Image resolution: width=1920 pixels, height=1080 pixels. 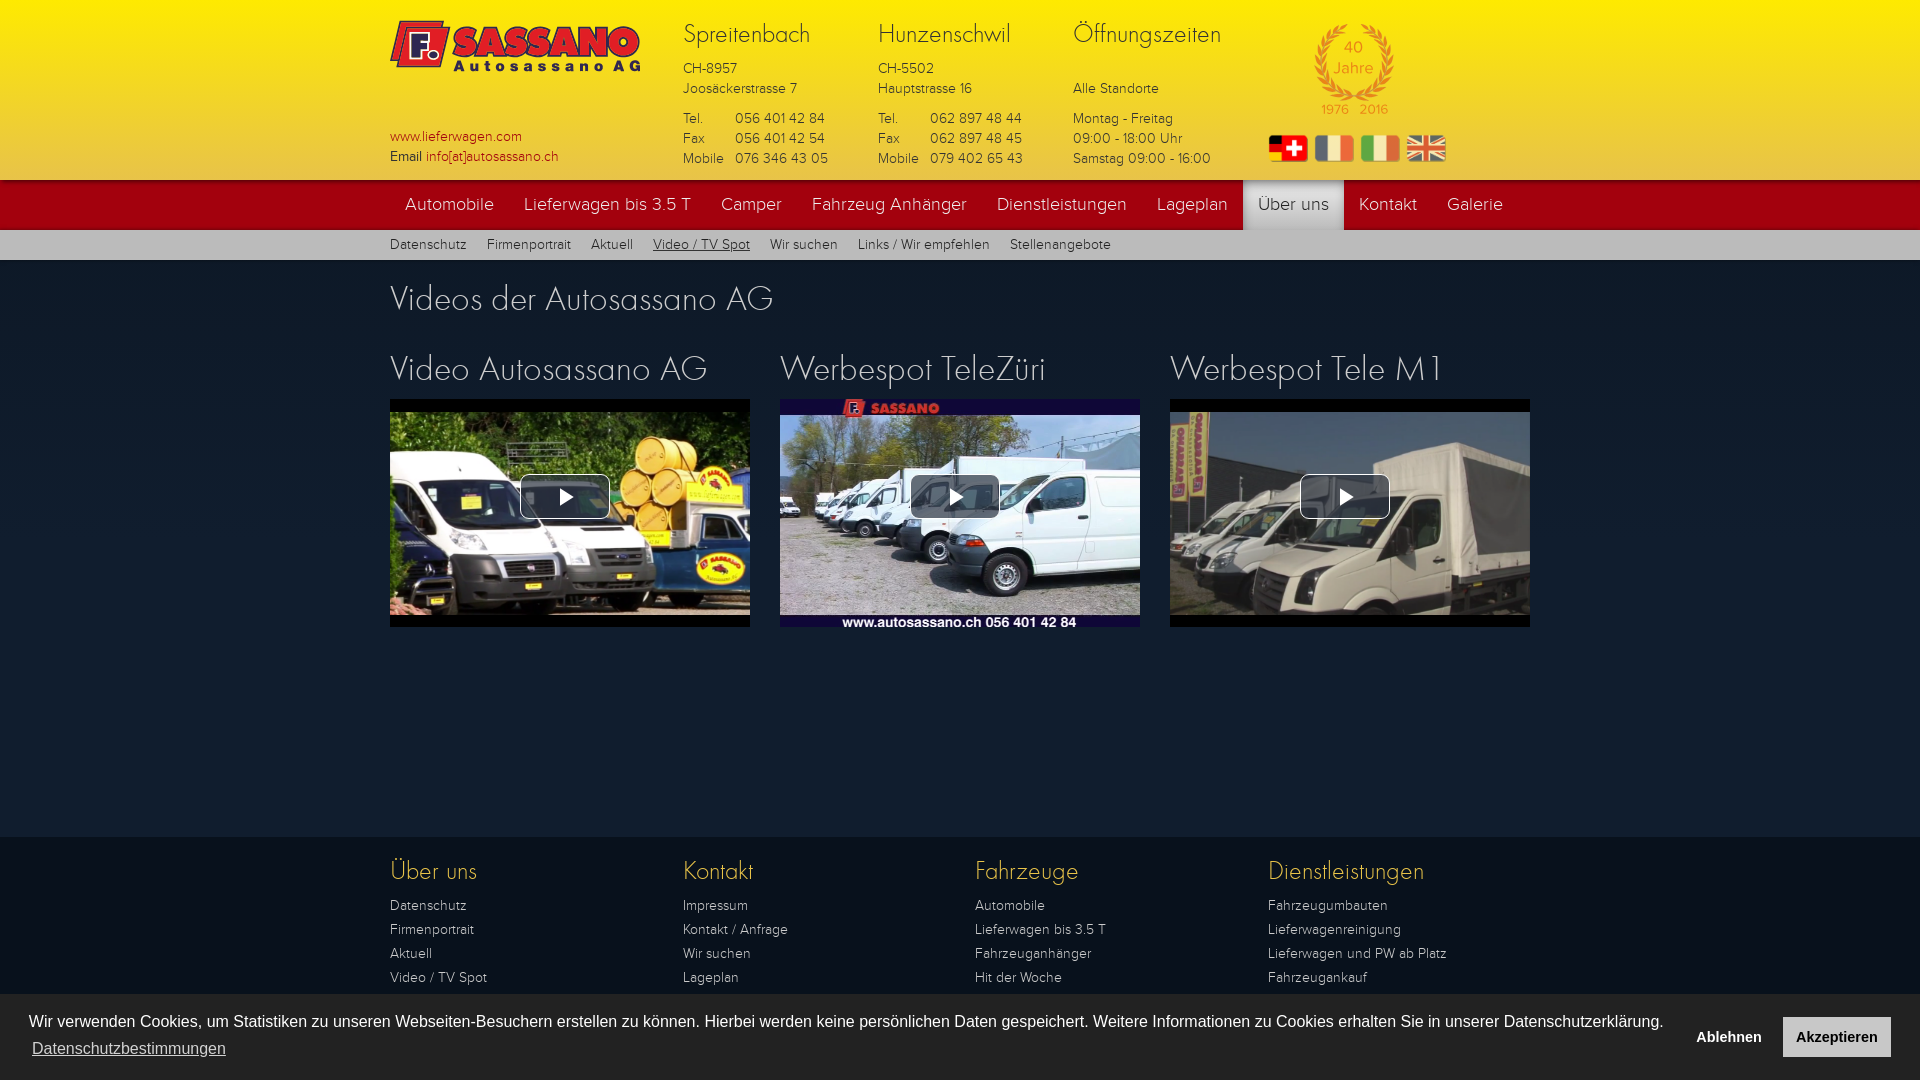 I want to click on Fahrzeugankauf, so click(x=1318, y=978).